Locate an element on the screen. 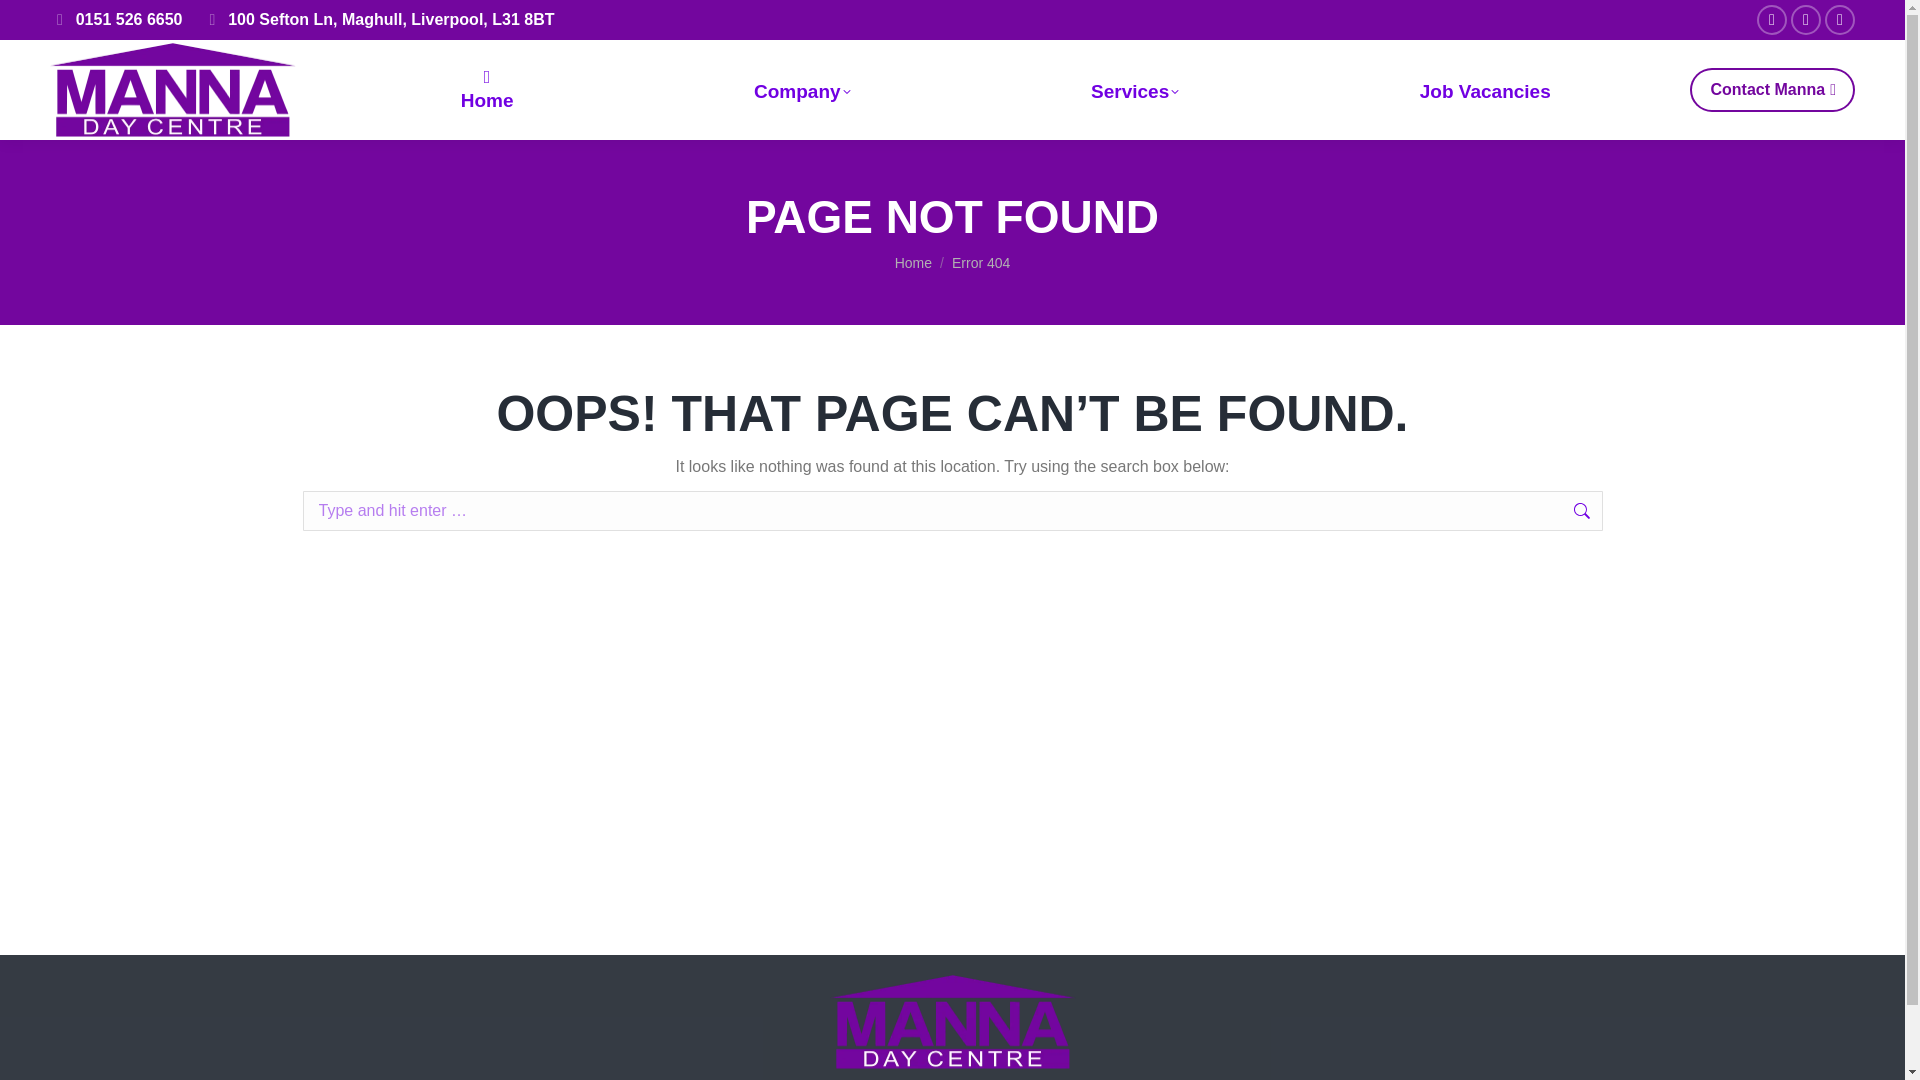  Go! is located at coordinates (1643, 514).